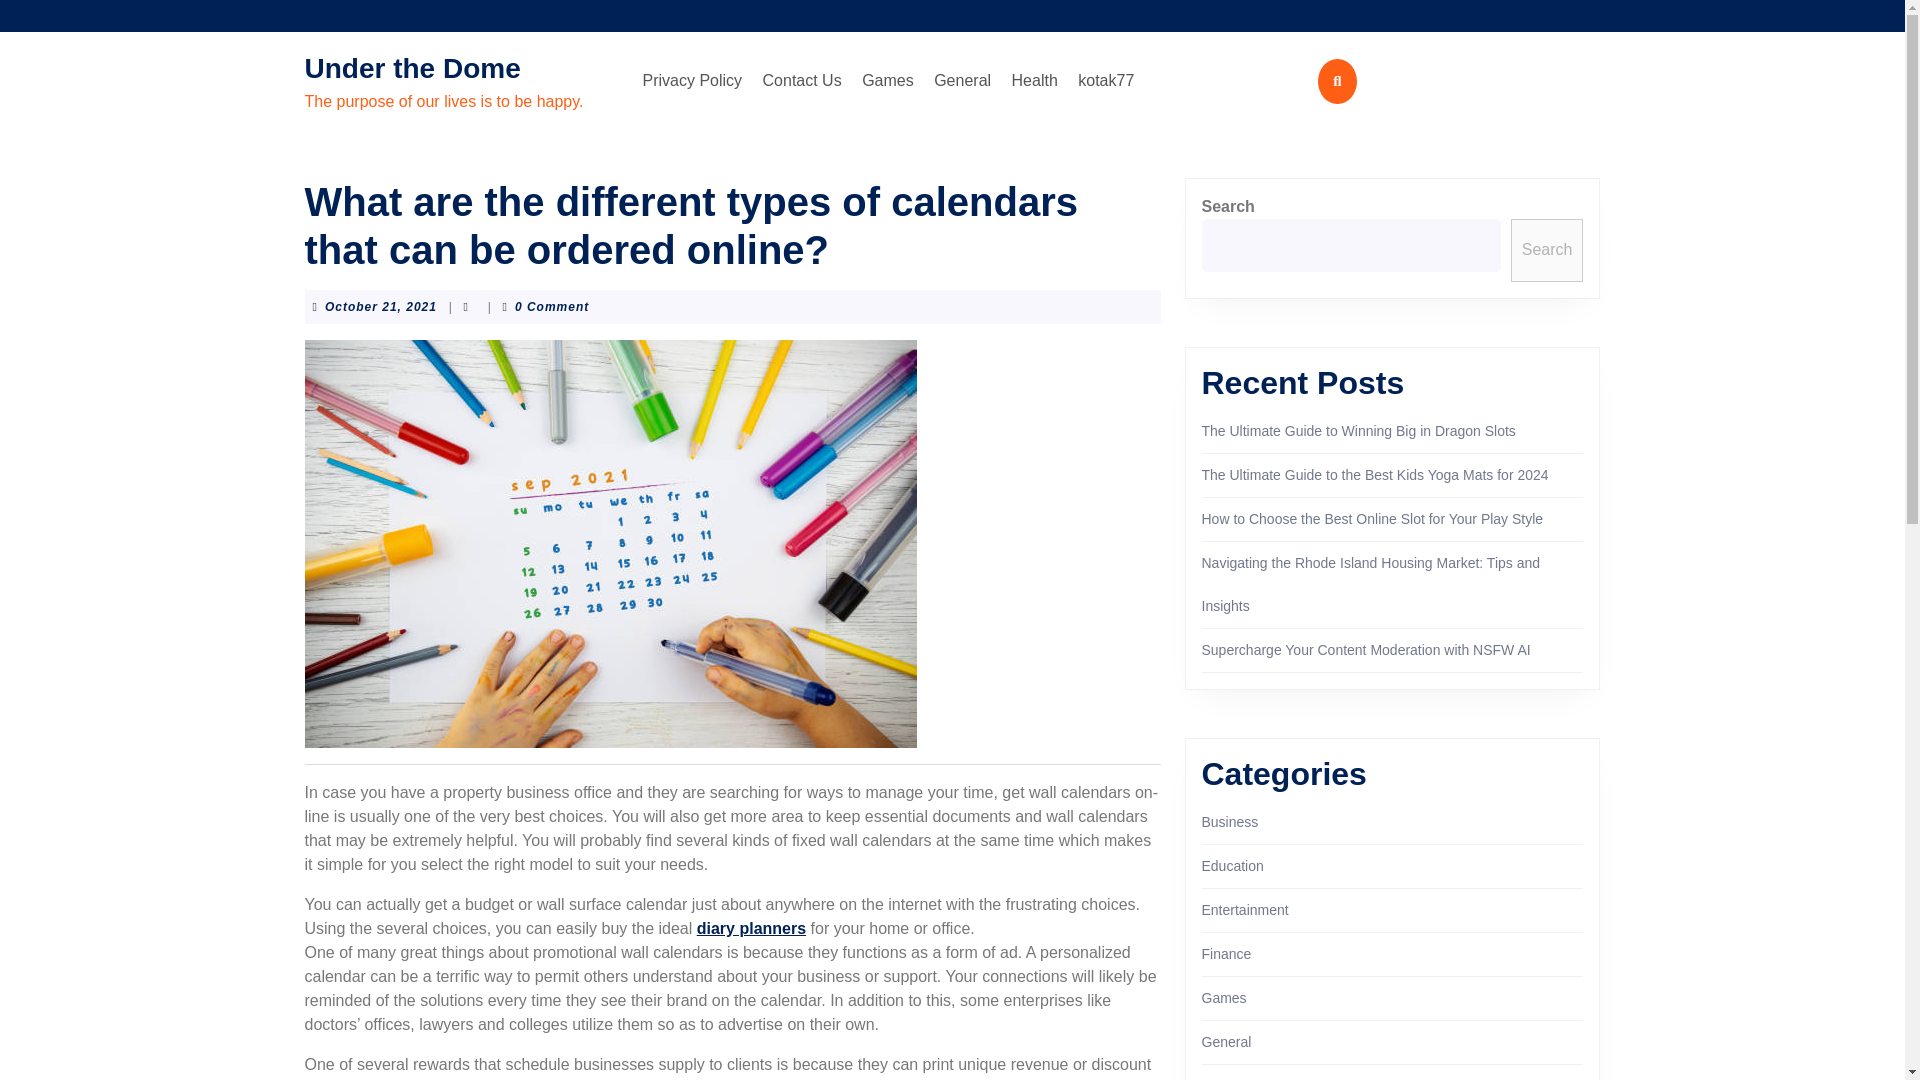  I want to click on The Ultimate Guide to Winning Big in Dragon Slots, so click(1358, 430).